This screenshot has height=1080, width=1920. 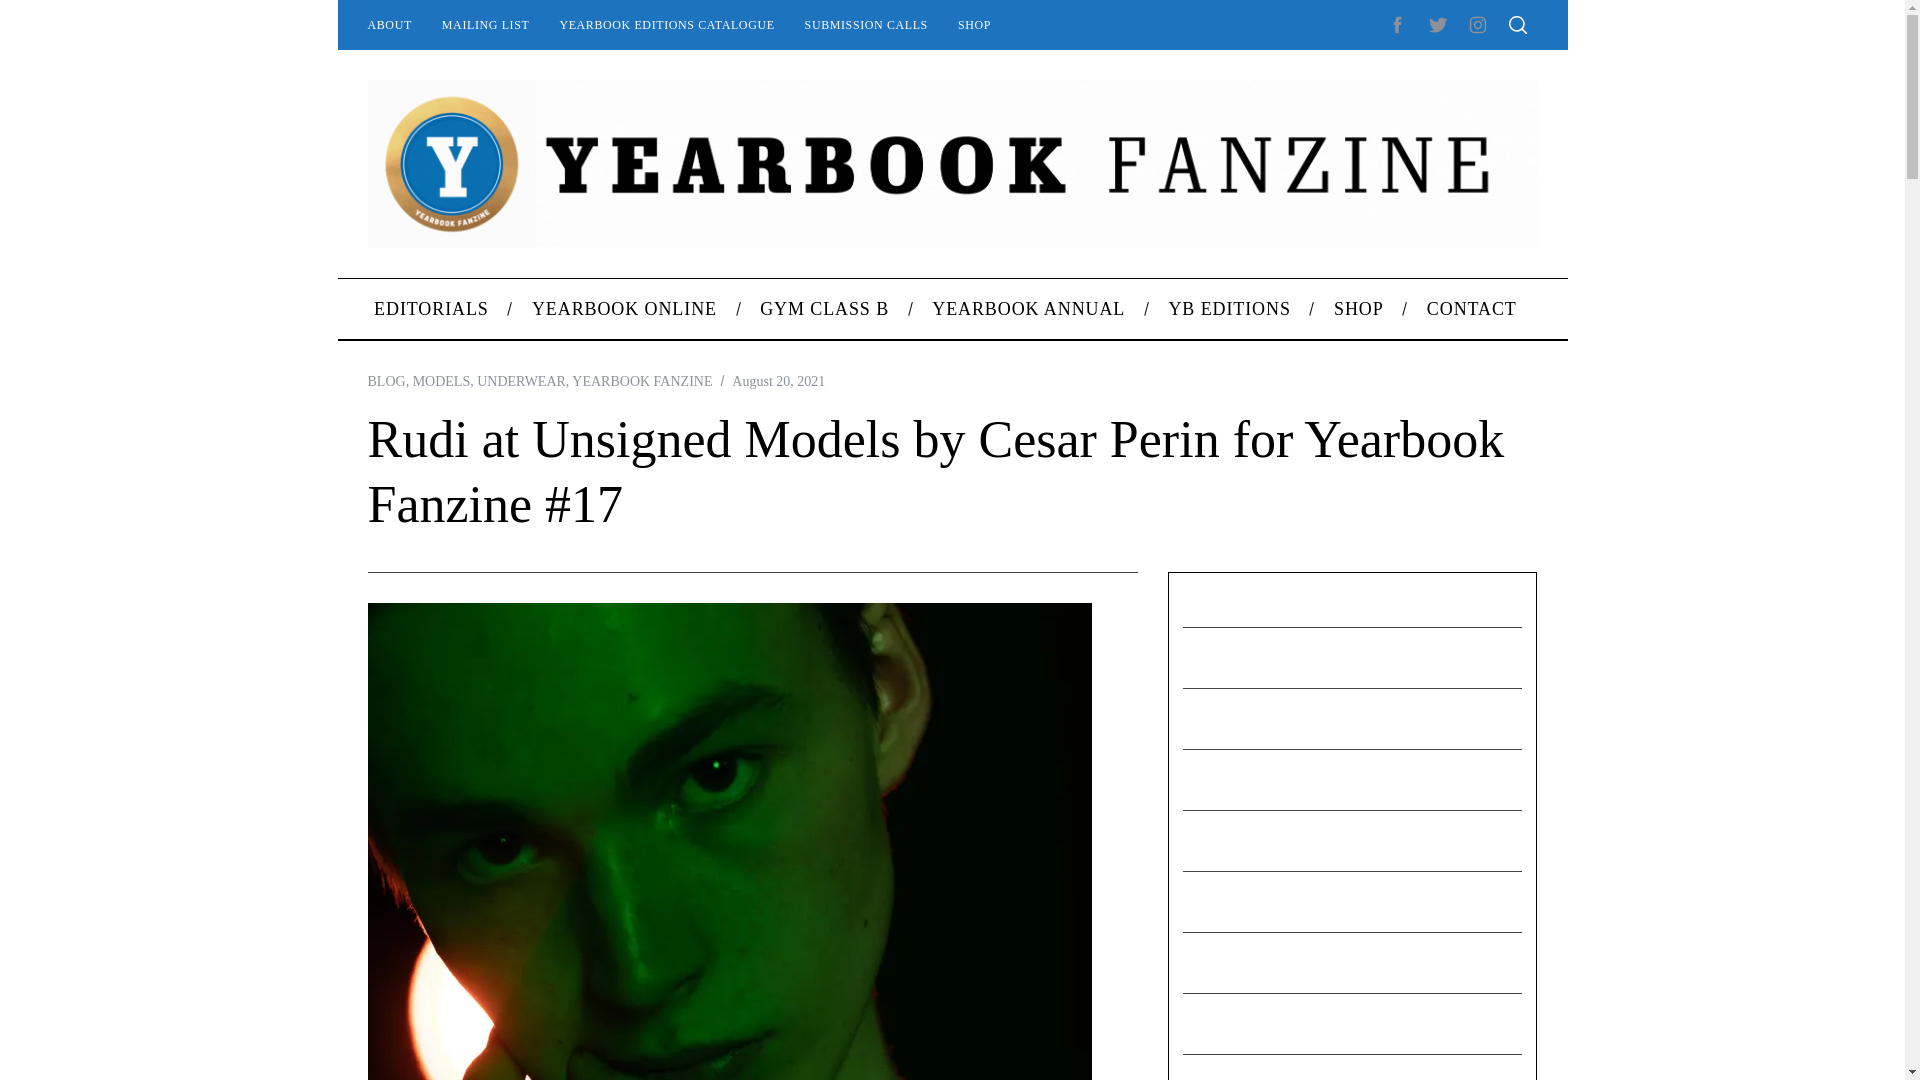 What do you see at coordinates (430, 308) in the screenshot?
I see `EDITORIALS` at bounding box center [430, 308].